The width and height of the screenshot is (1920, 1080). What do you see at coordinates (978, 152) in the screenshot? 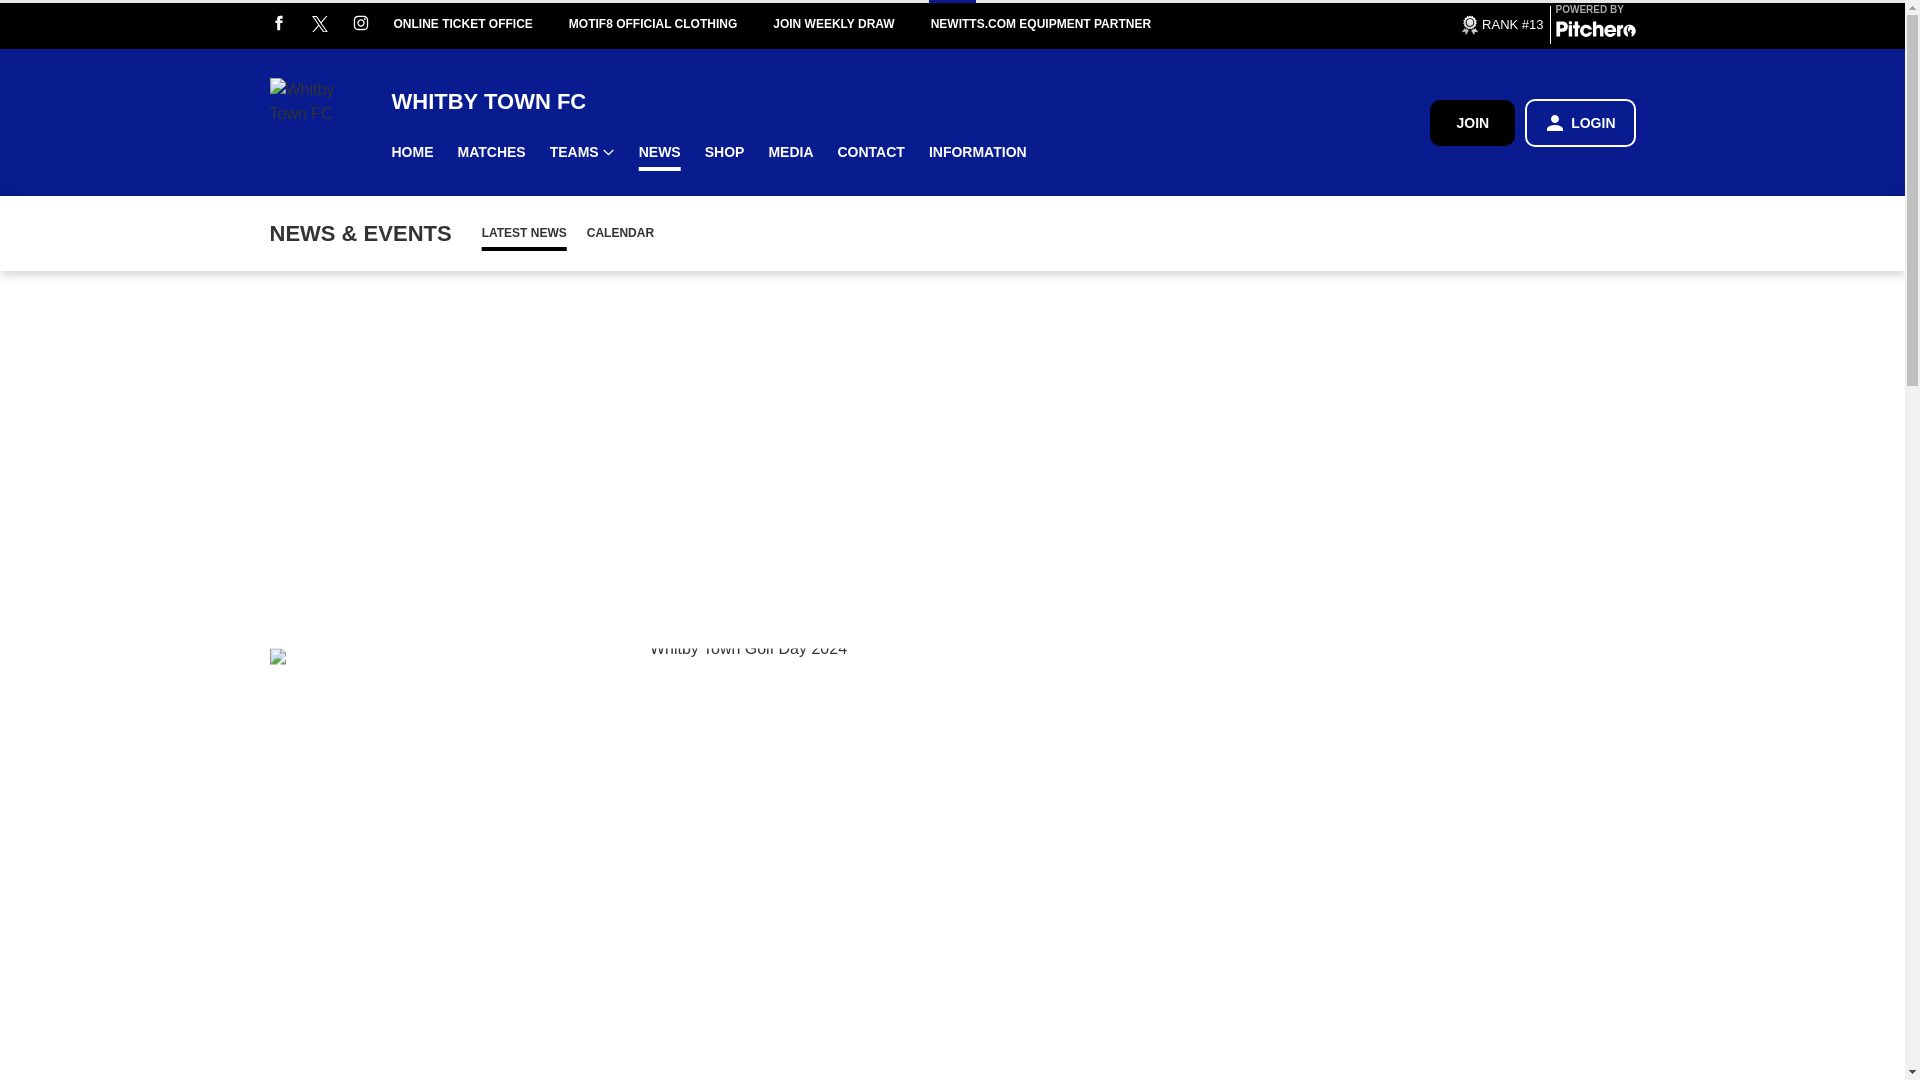
I see `INFORMATION` at bounding box center [978, 152].